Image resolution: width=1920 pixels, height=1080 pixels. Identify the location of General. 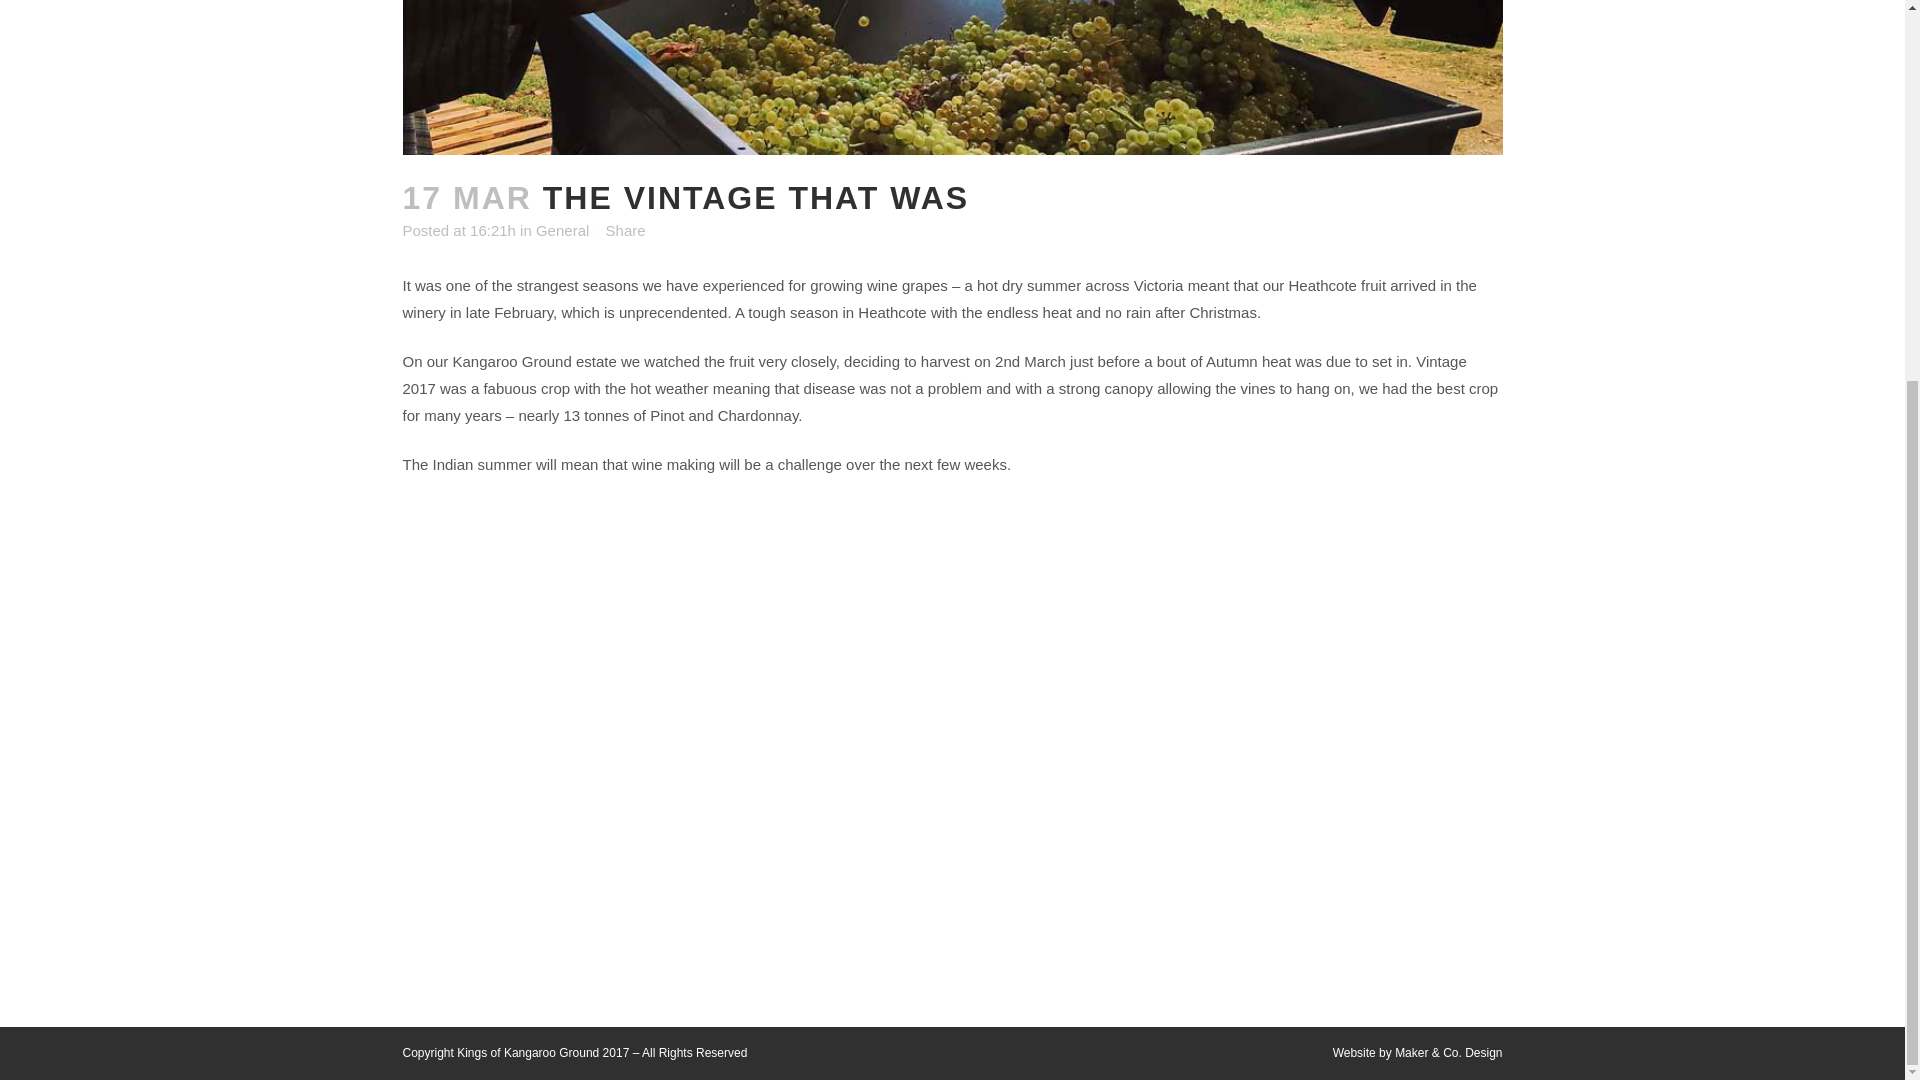
(562, 230).